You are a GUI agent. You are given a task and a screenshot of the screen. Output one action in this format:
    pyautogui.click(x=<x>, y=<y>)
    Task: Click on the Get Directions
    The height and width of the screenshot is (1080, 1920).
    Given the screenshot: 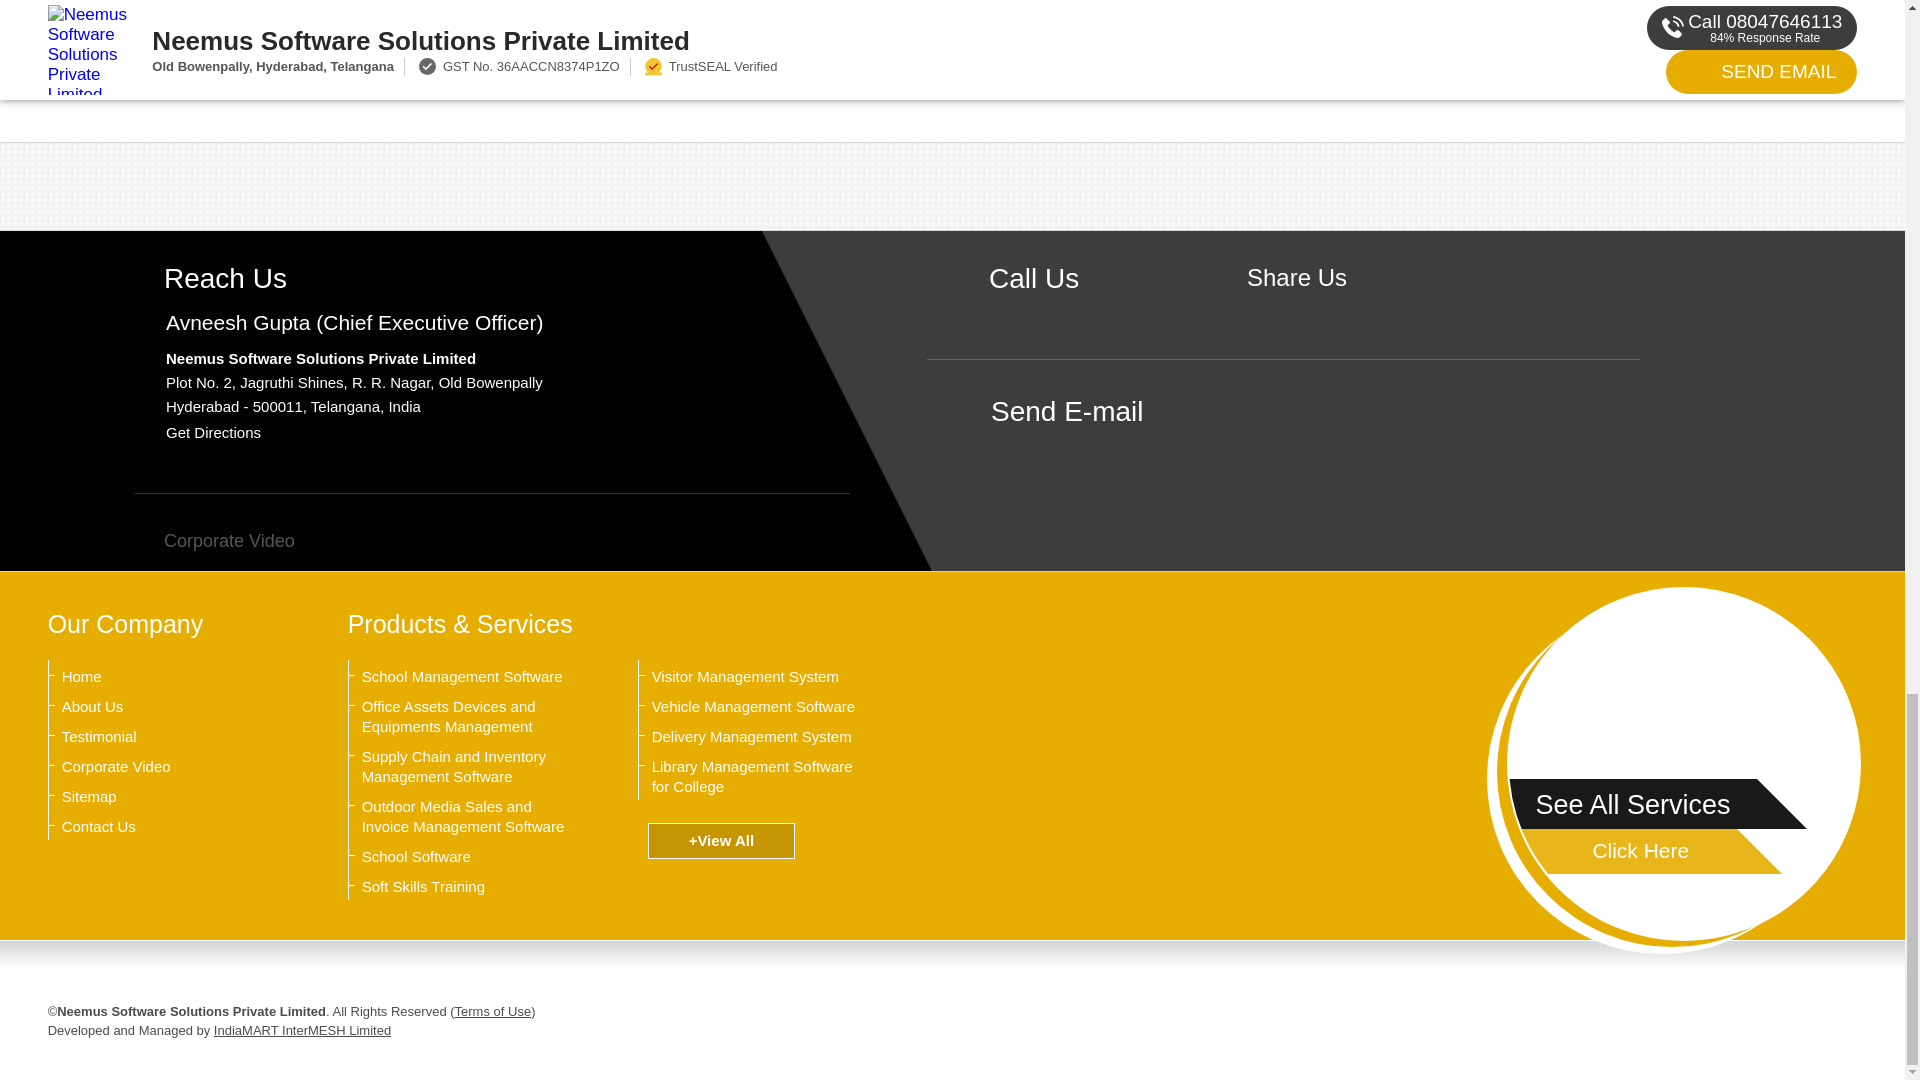 What is the action you would take?
    pyautogui.click(x=213, y=432)
    